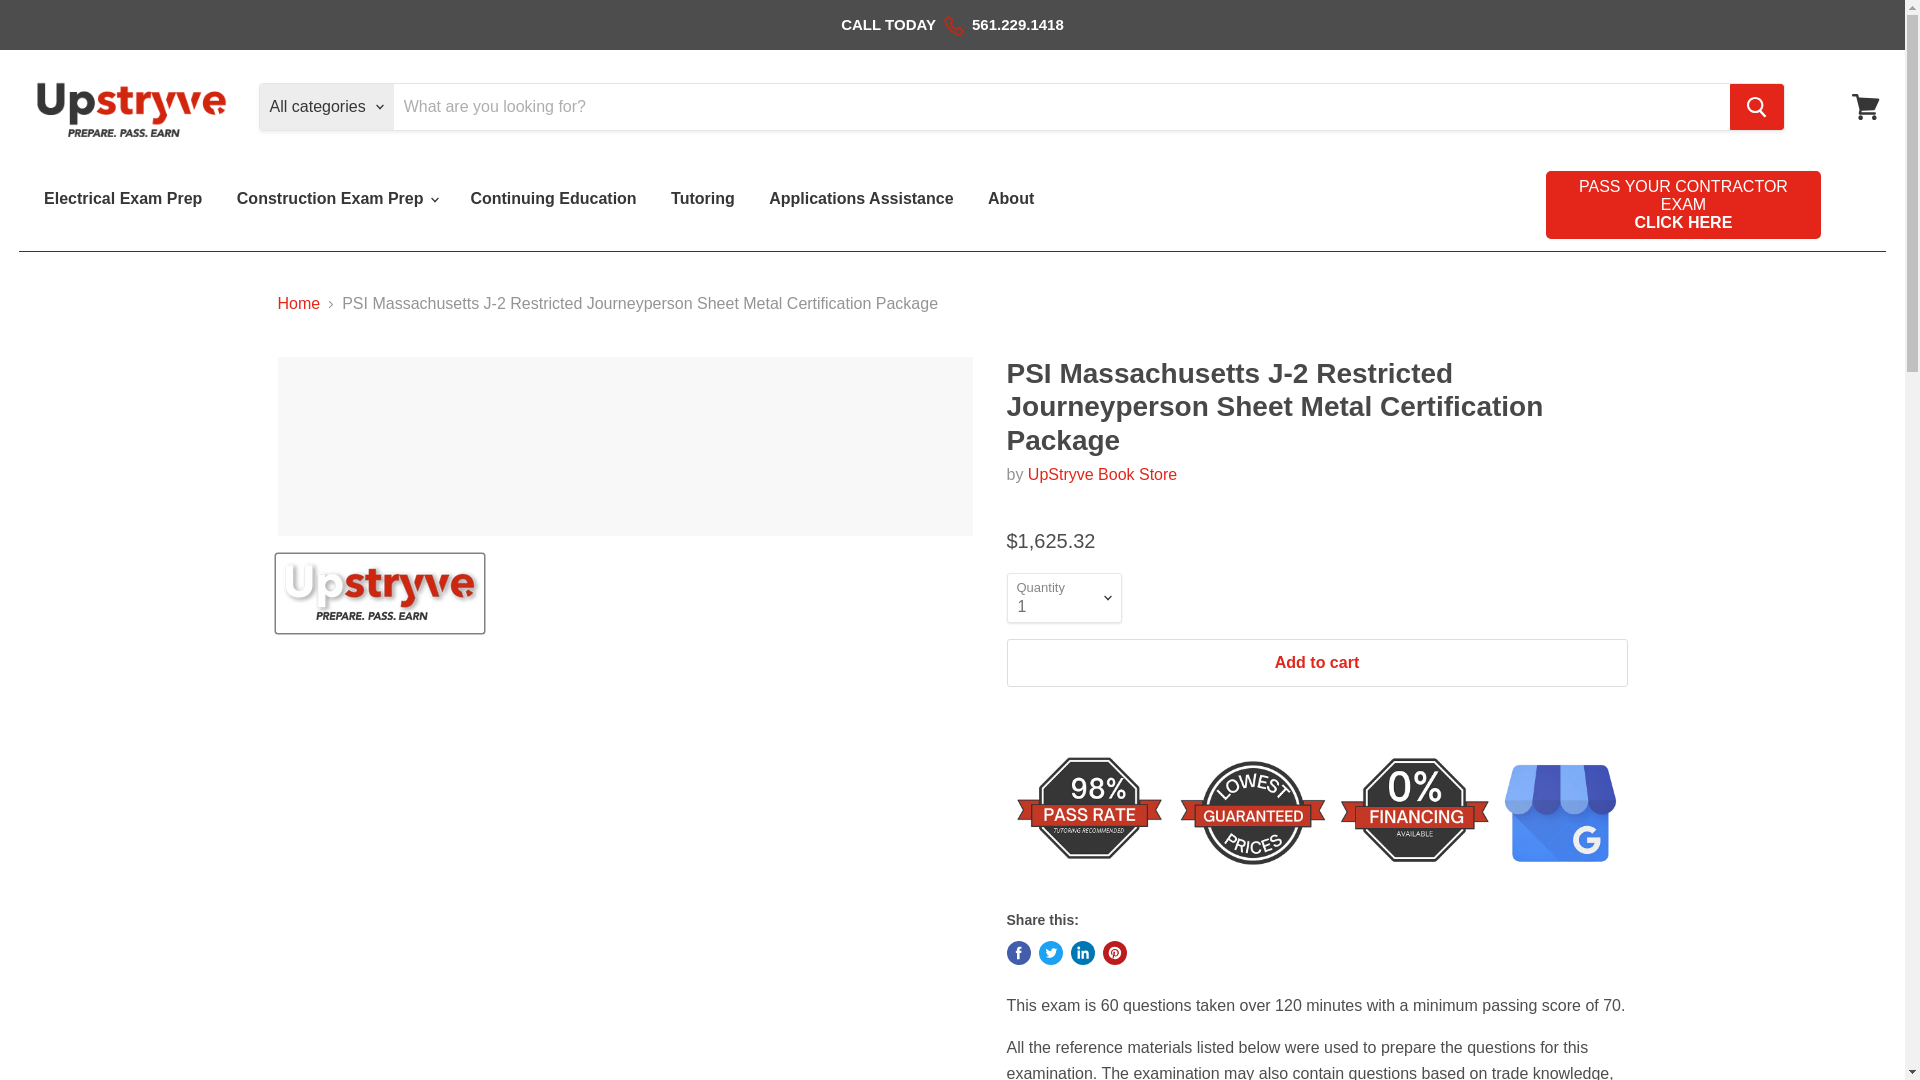 This screenshot has width=1920, height=1080. I want to click on View cart, so click(1010, 199).